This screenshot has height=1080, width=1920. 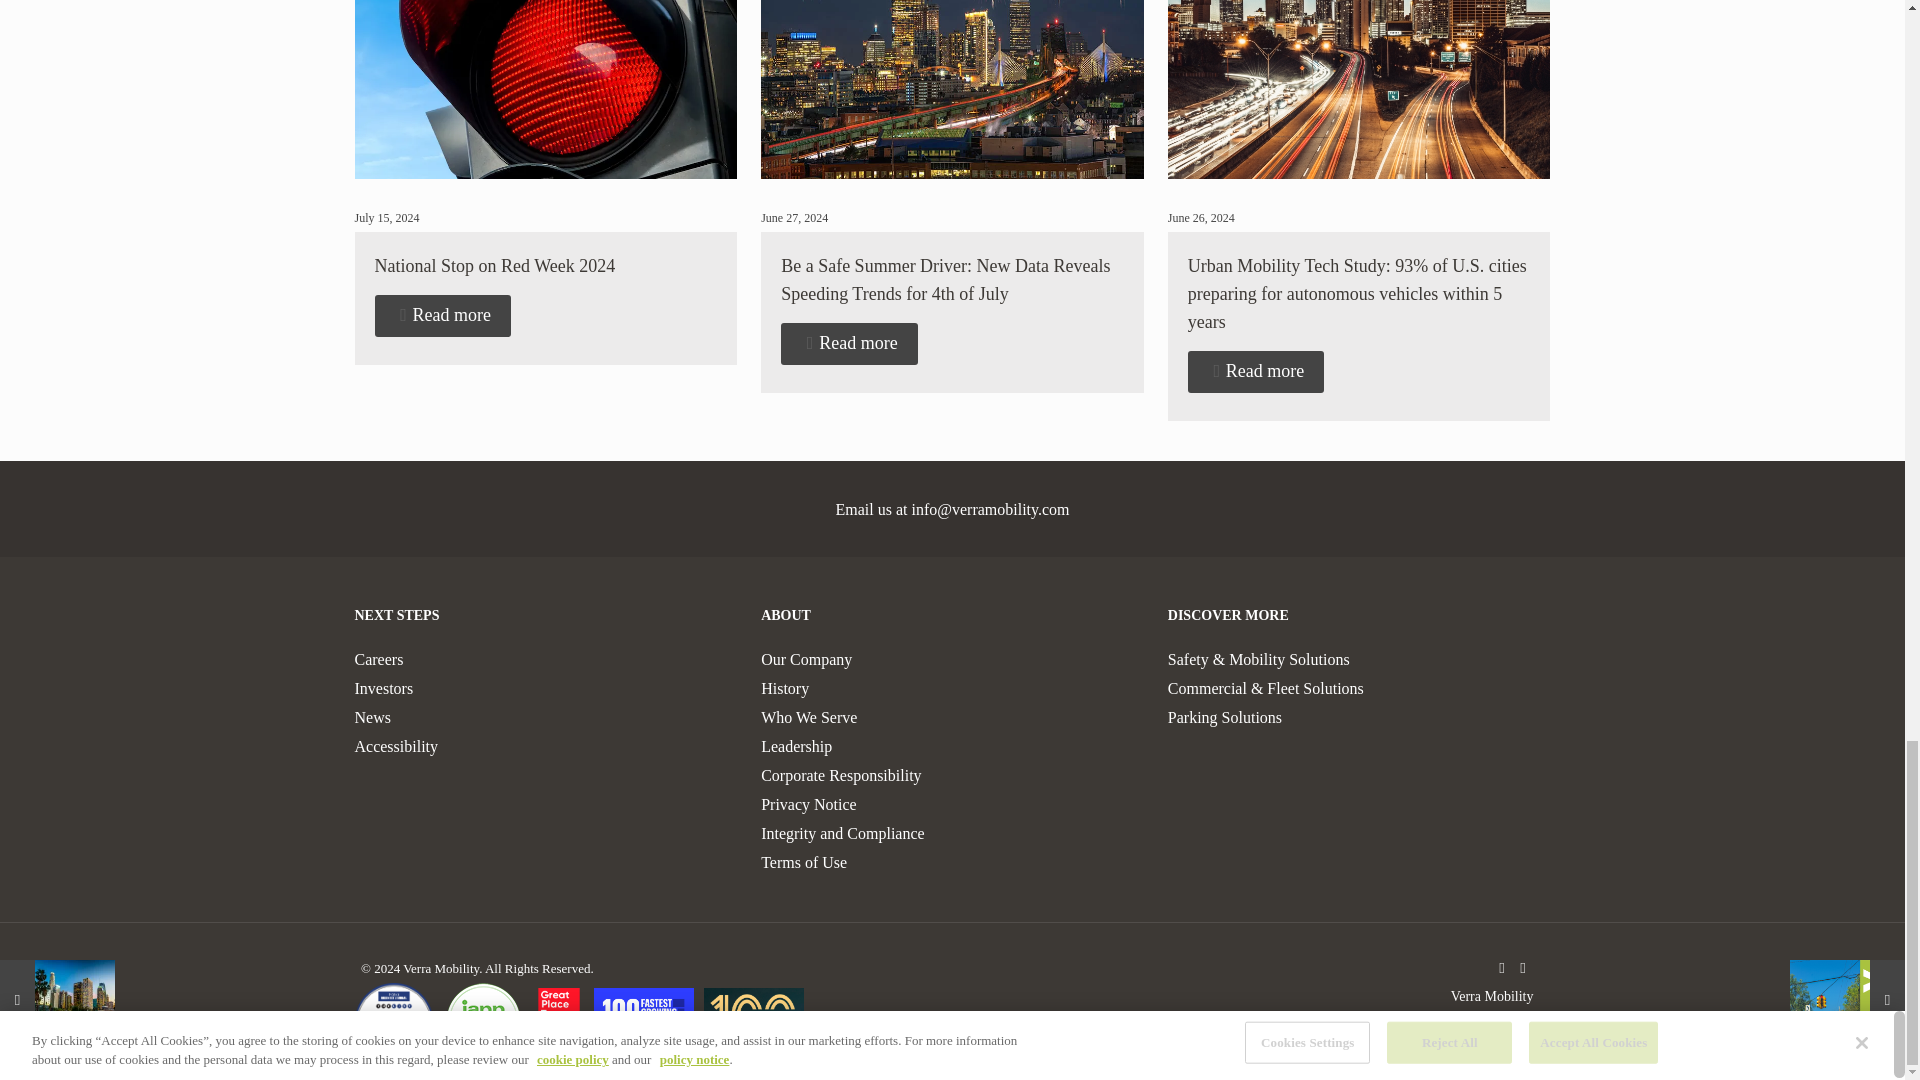 I want to click on Accessibility, so click(x=395, y=746).